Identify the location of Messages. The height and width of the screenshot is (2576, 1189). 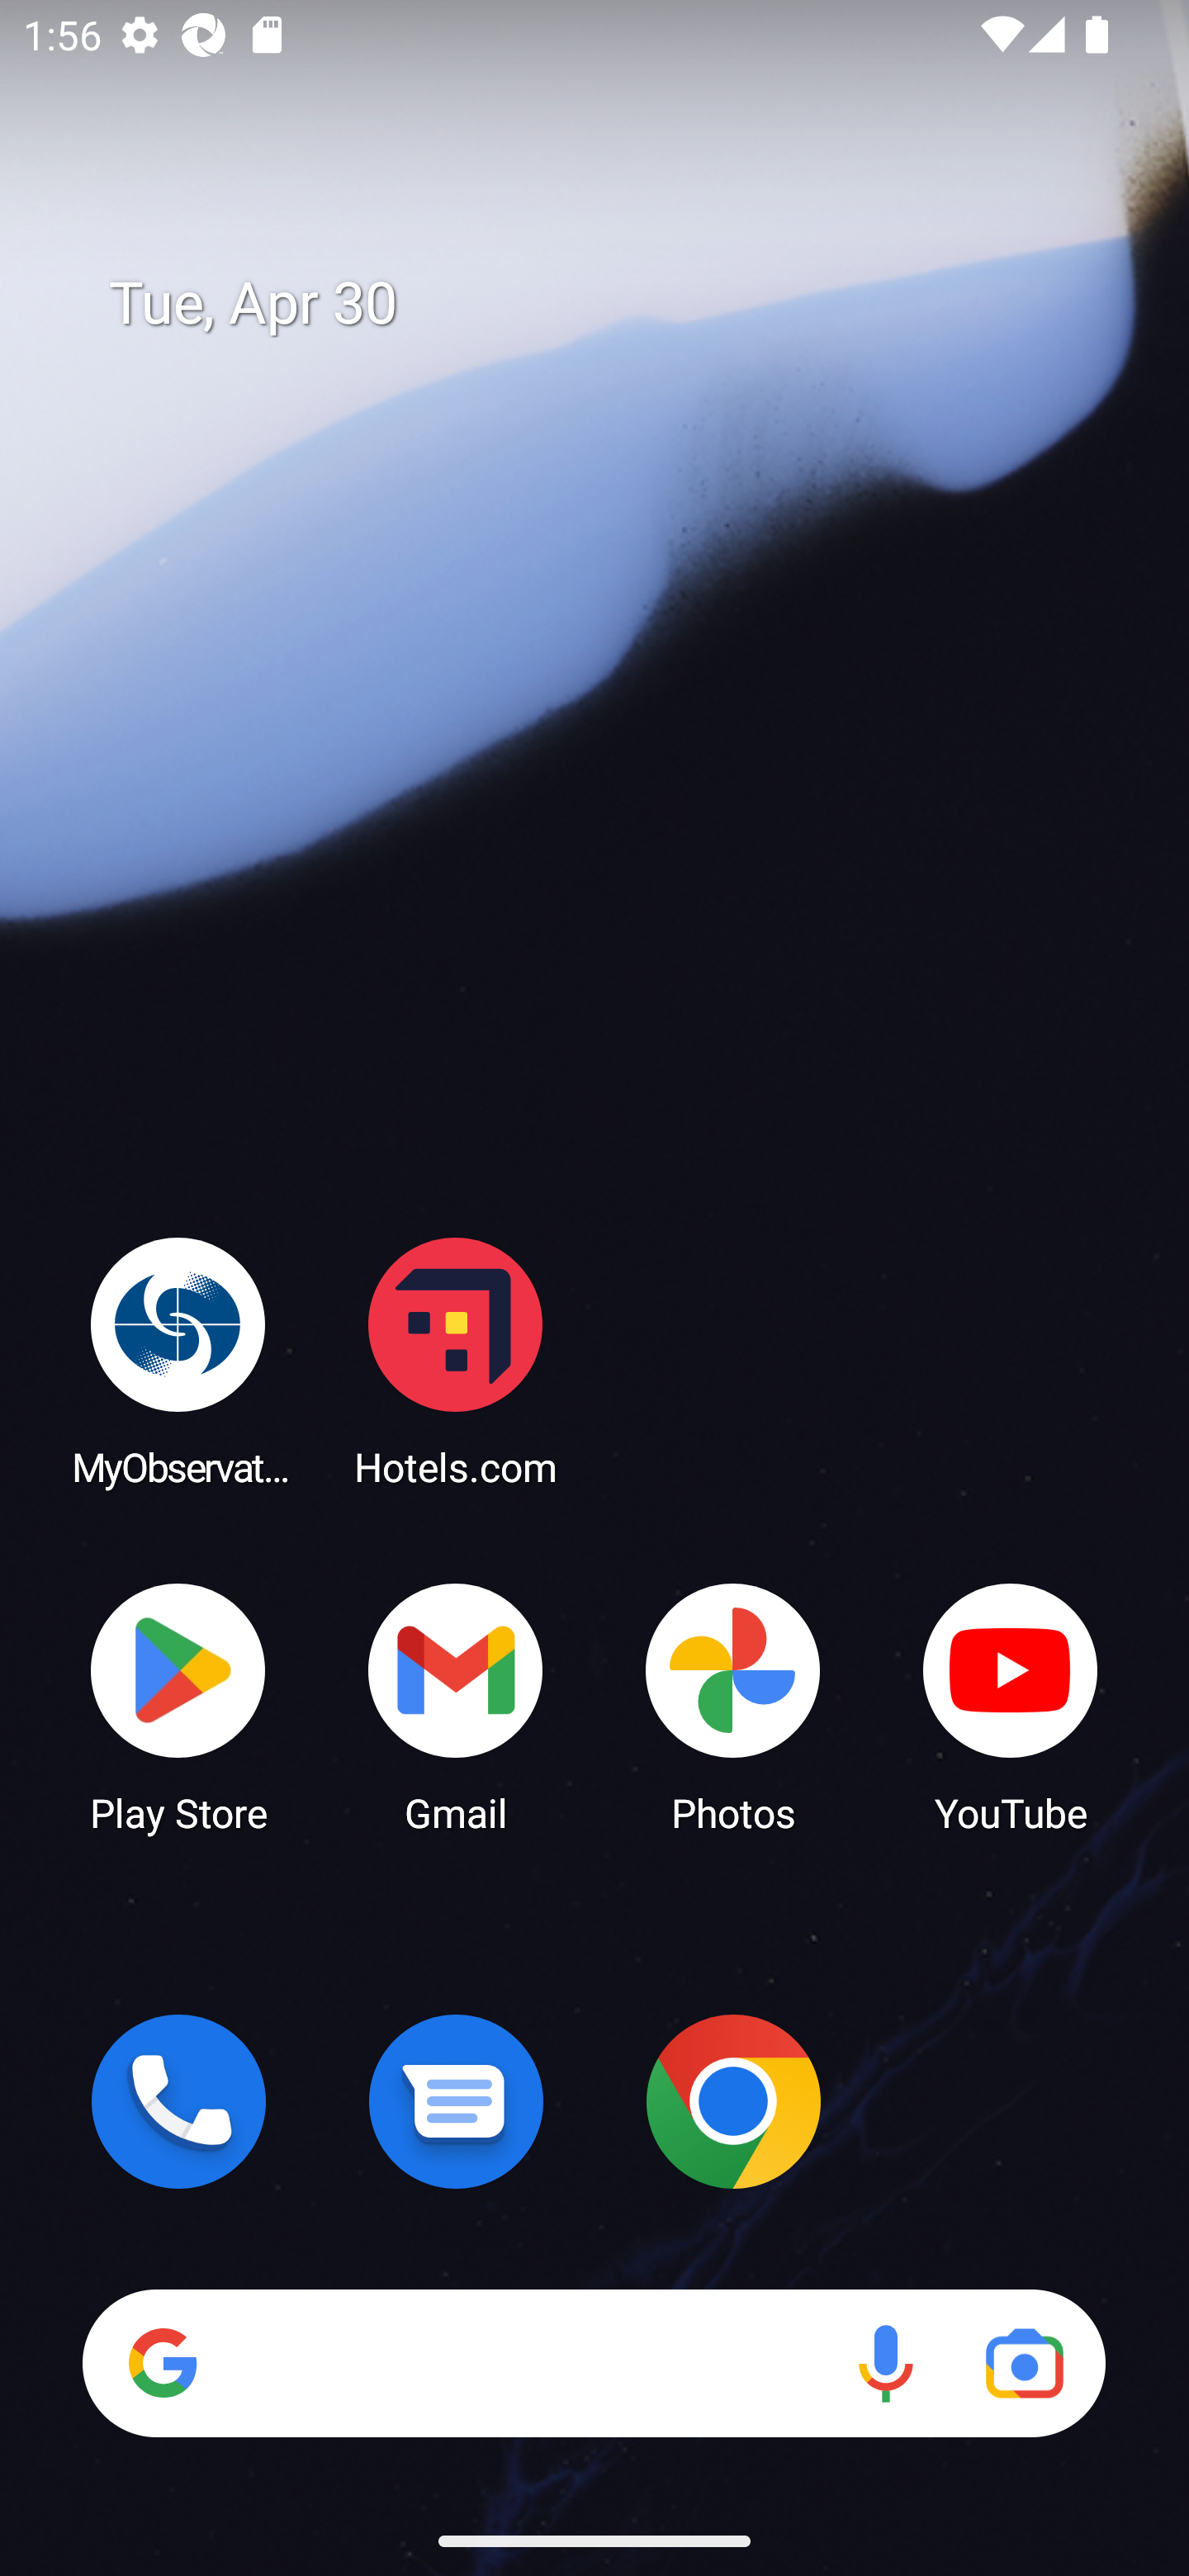
(456, 2101).